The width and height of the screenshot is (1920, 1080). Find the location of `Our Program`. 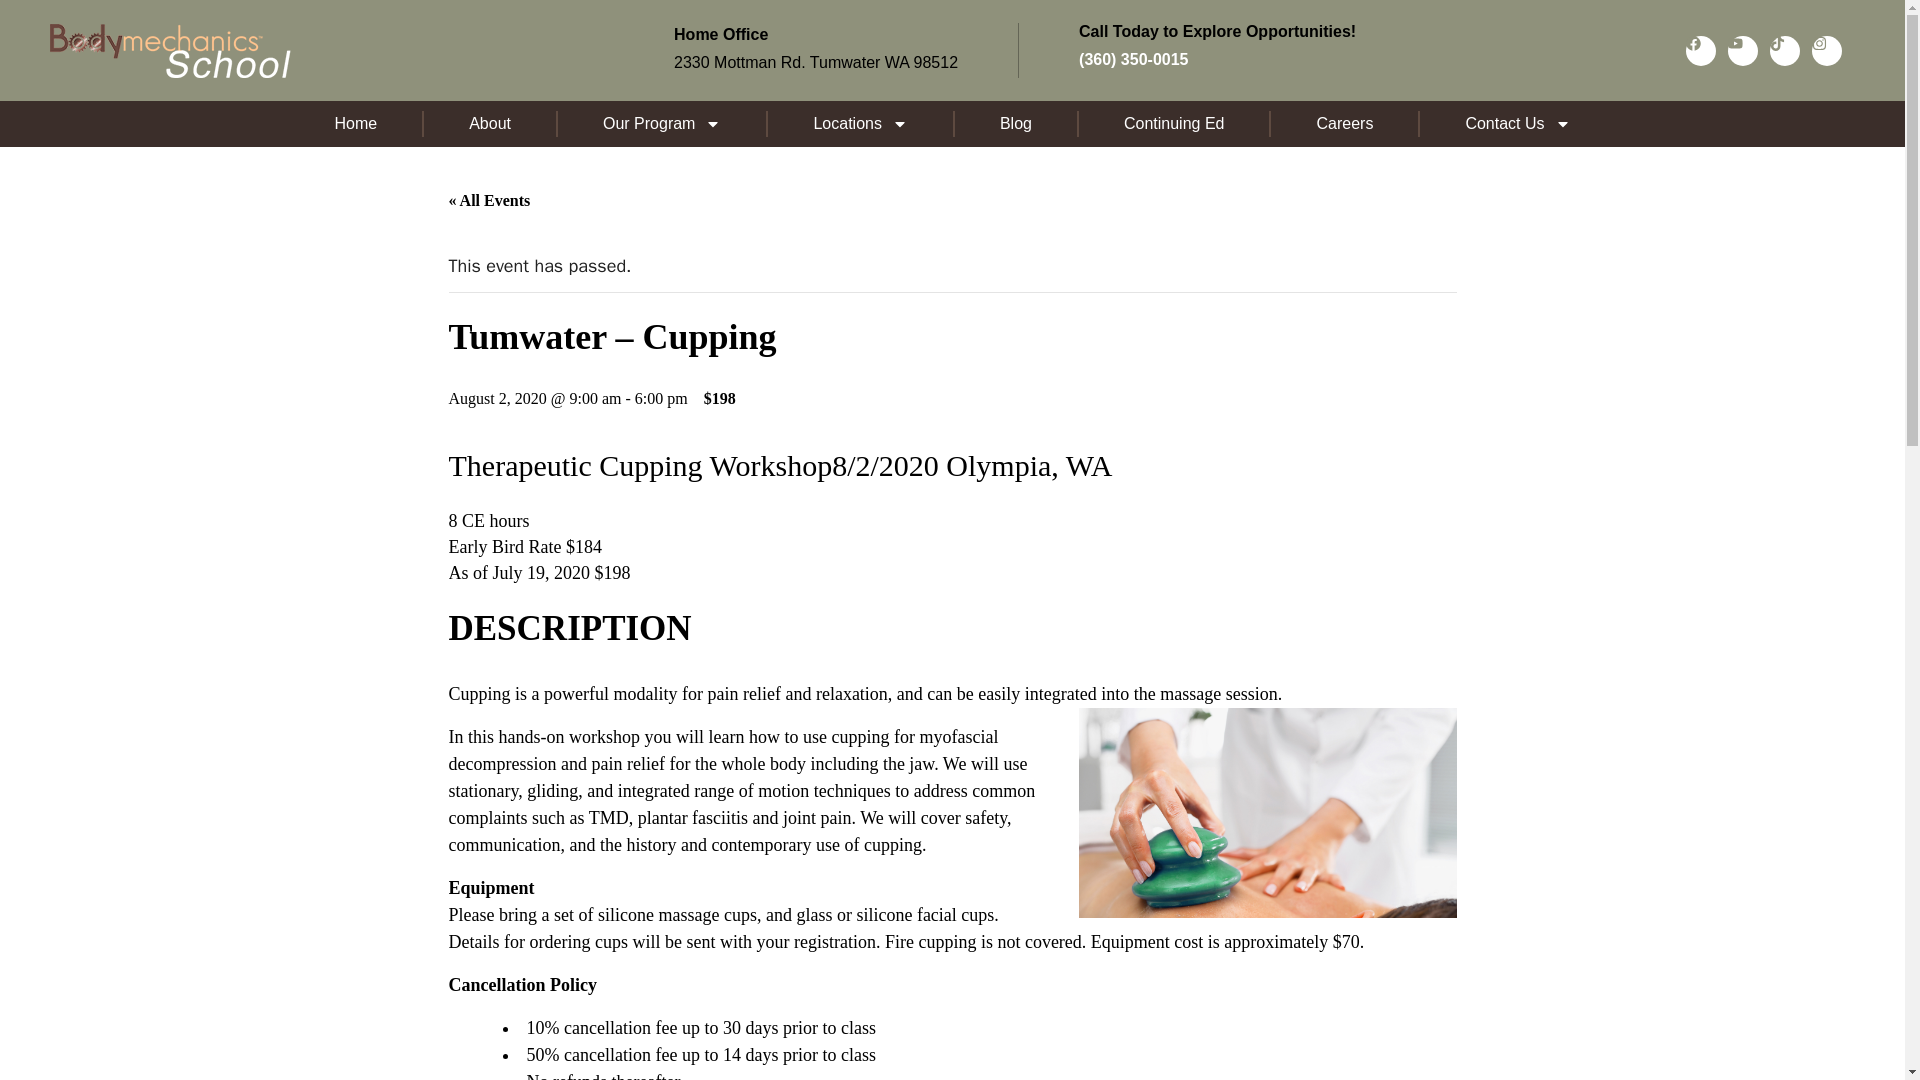

Our Program is located at coordinates (662, 124).